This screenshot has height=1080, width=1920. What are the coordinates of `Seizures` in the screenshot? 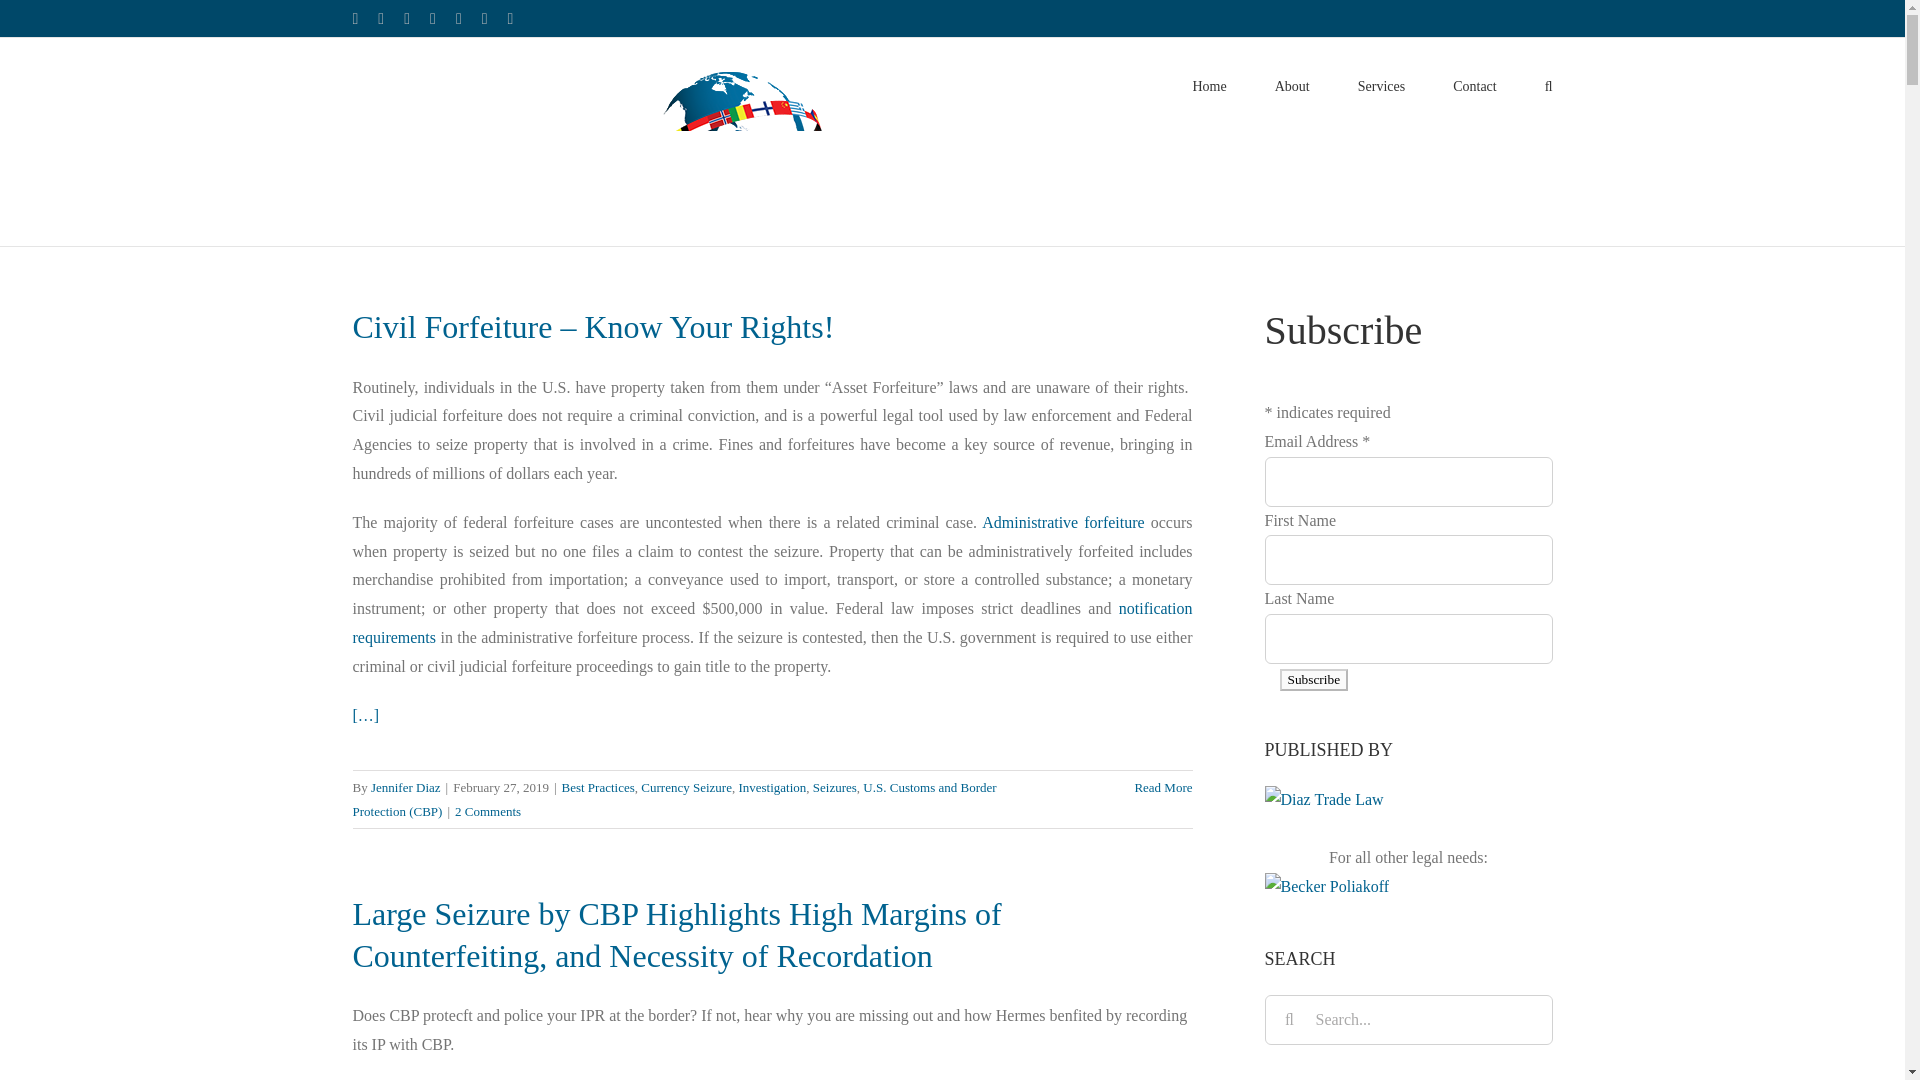 It's located at (834, 786).